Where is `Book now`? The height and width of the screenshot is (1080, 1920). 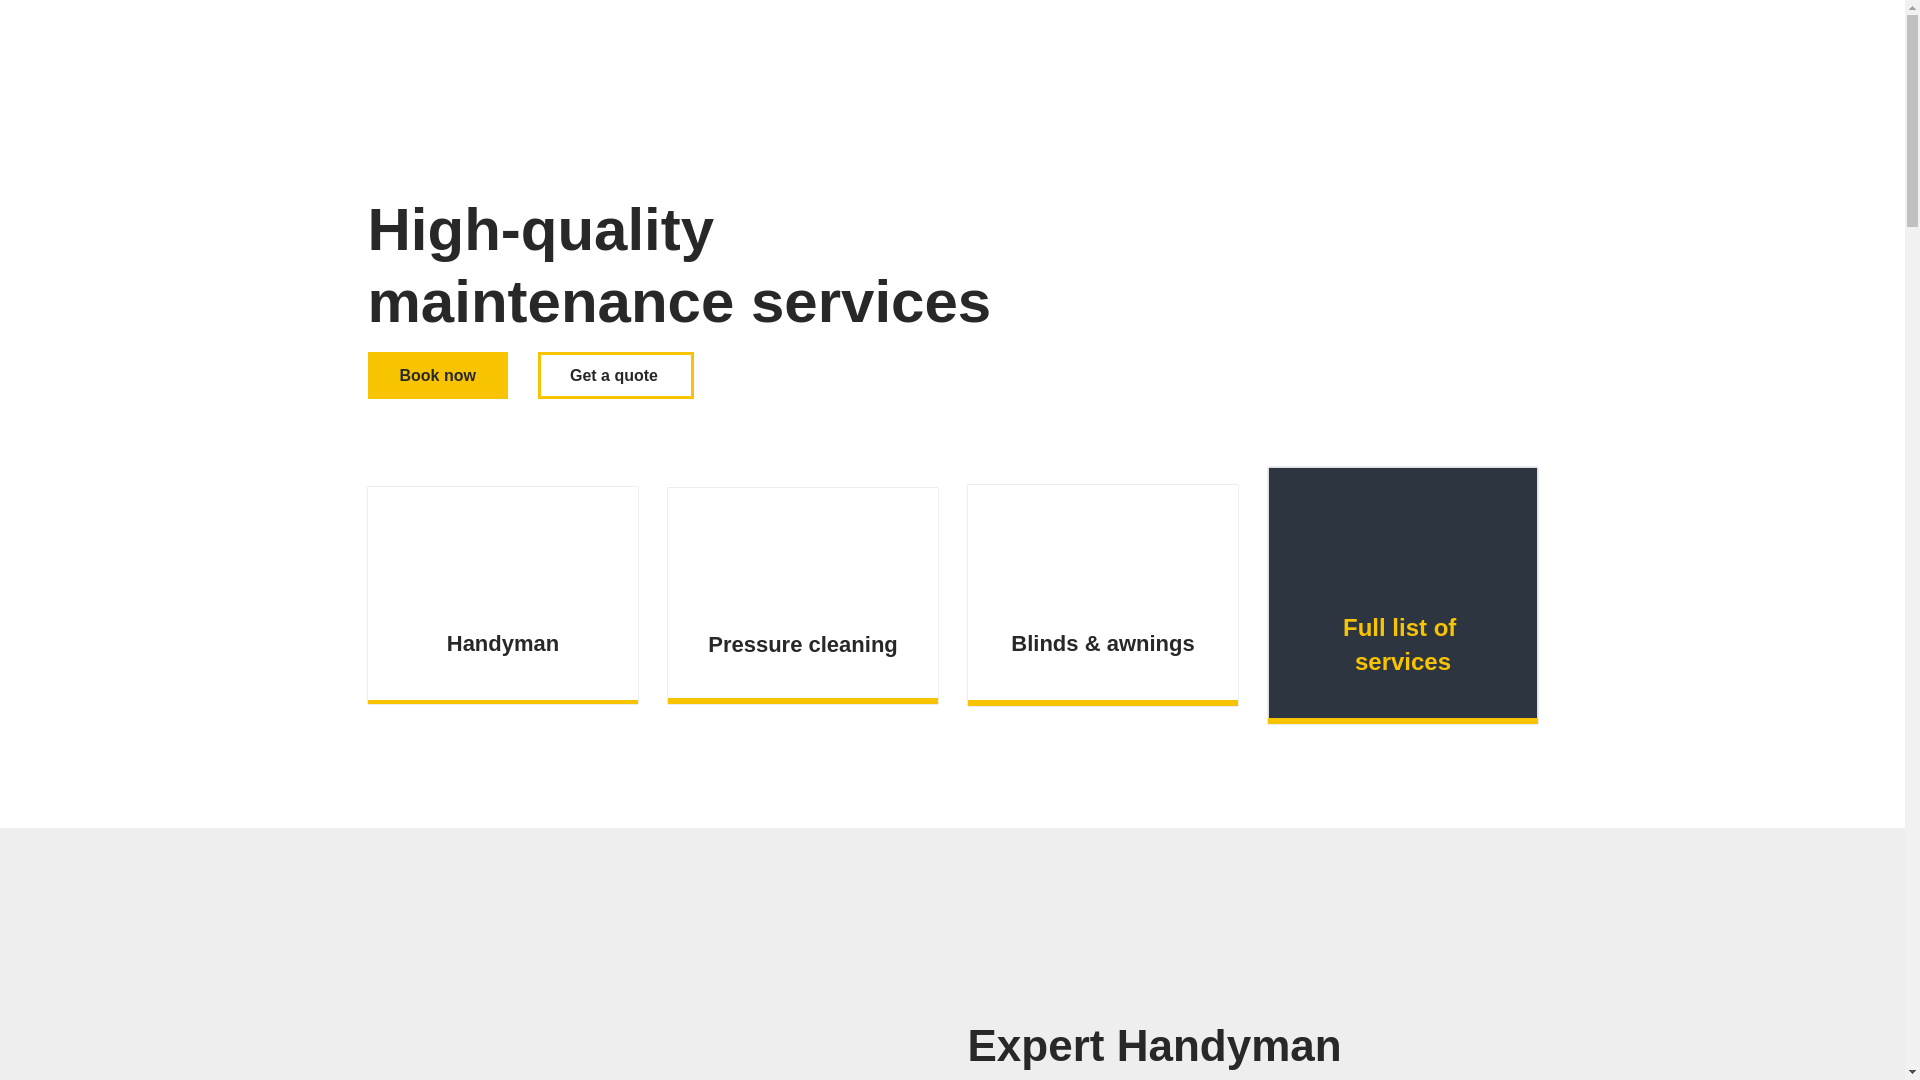 Book now is located at coordinates (438, 376).